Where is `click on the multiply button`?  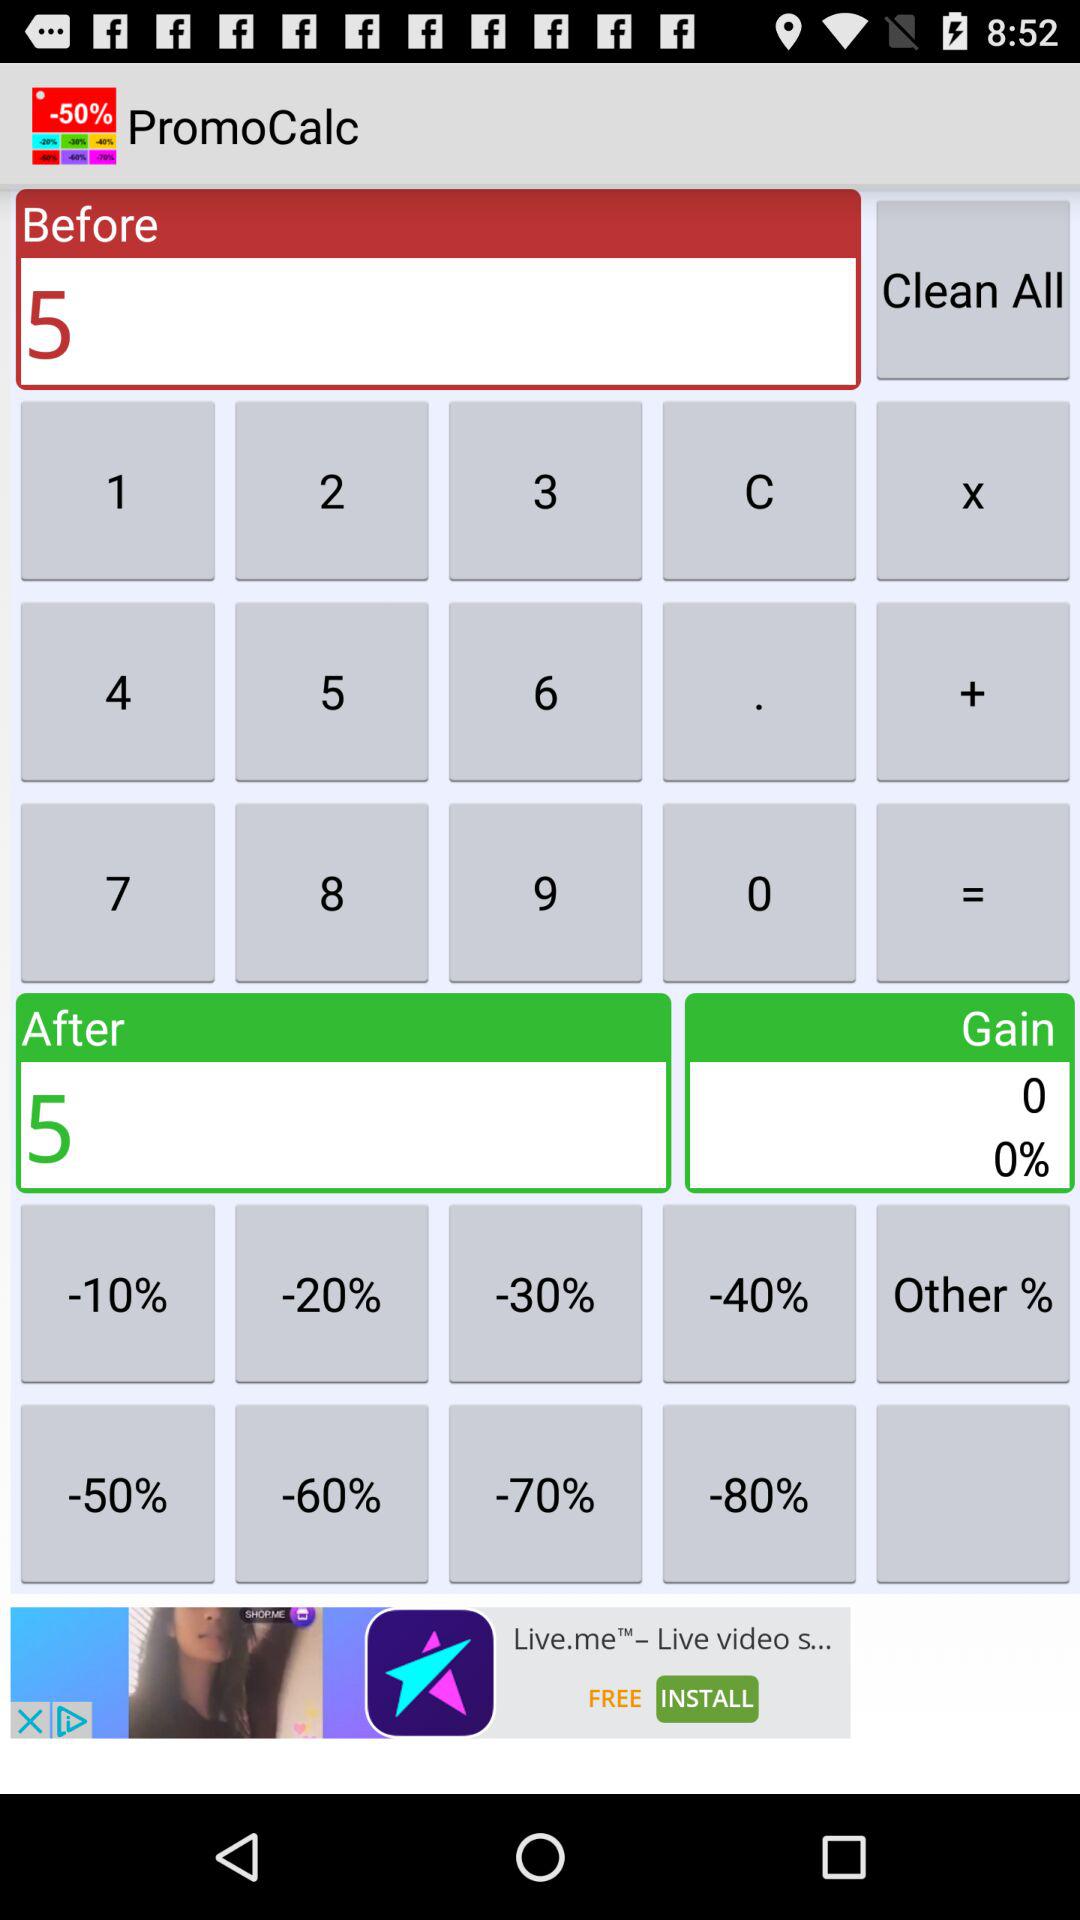
click on the multiply button is located at coordinates (973, 490).